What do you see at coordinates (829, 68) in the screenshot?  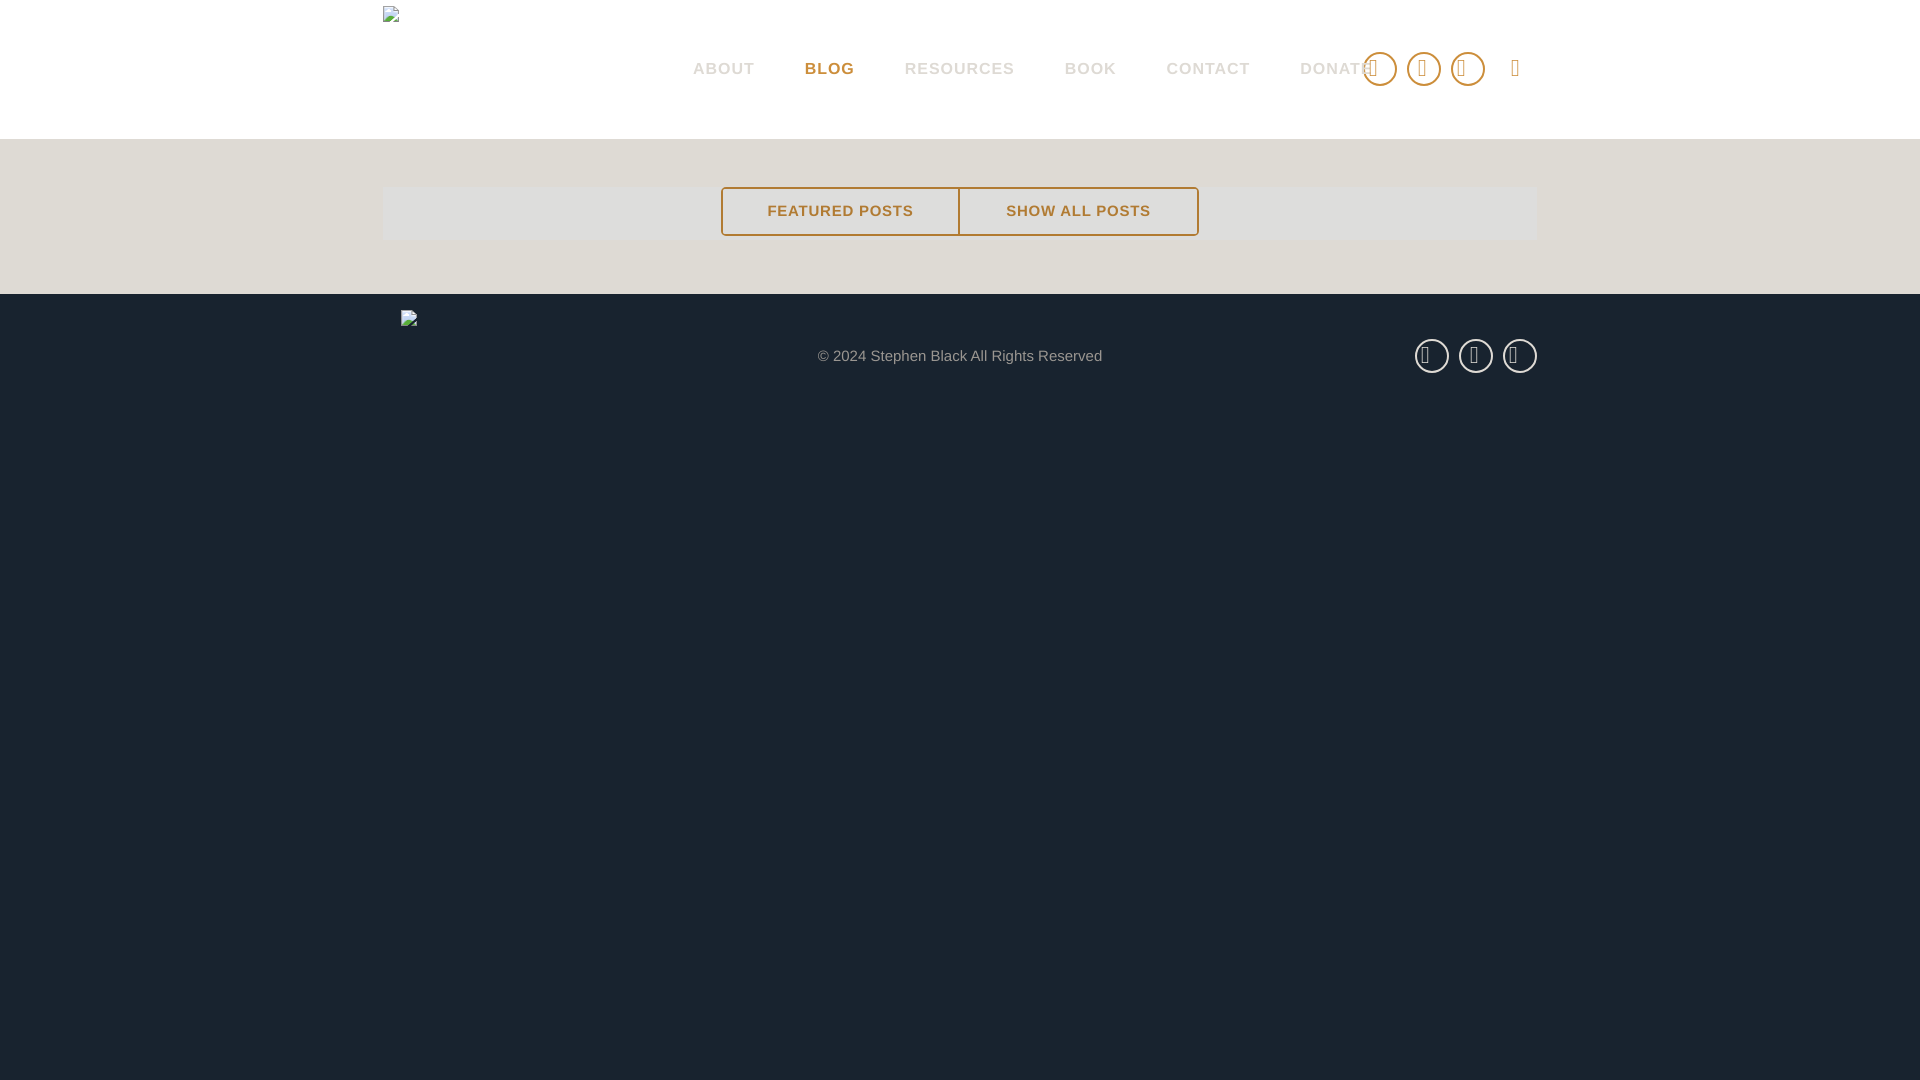 I see `BLOG` at bounding box center [829, 68].